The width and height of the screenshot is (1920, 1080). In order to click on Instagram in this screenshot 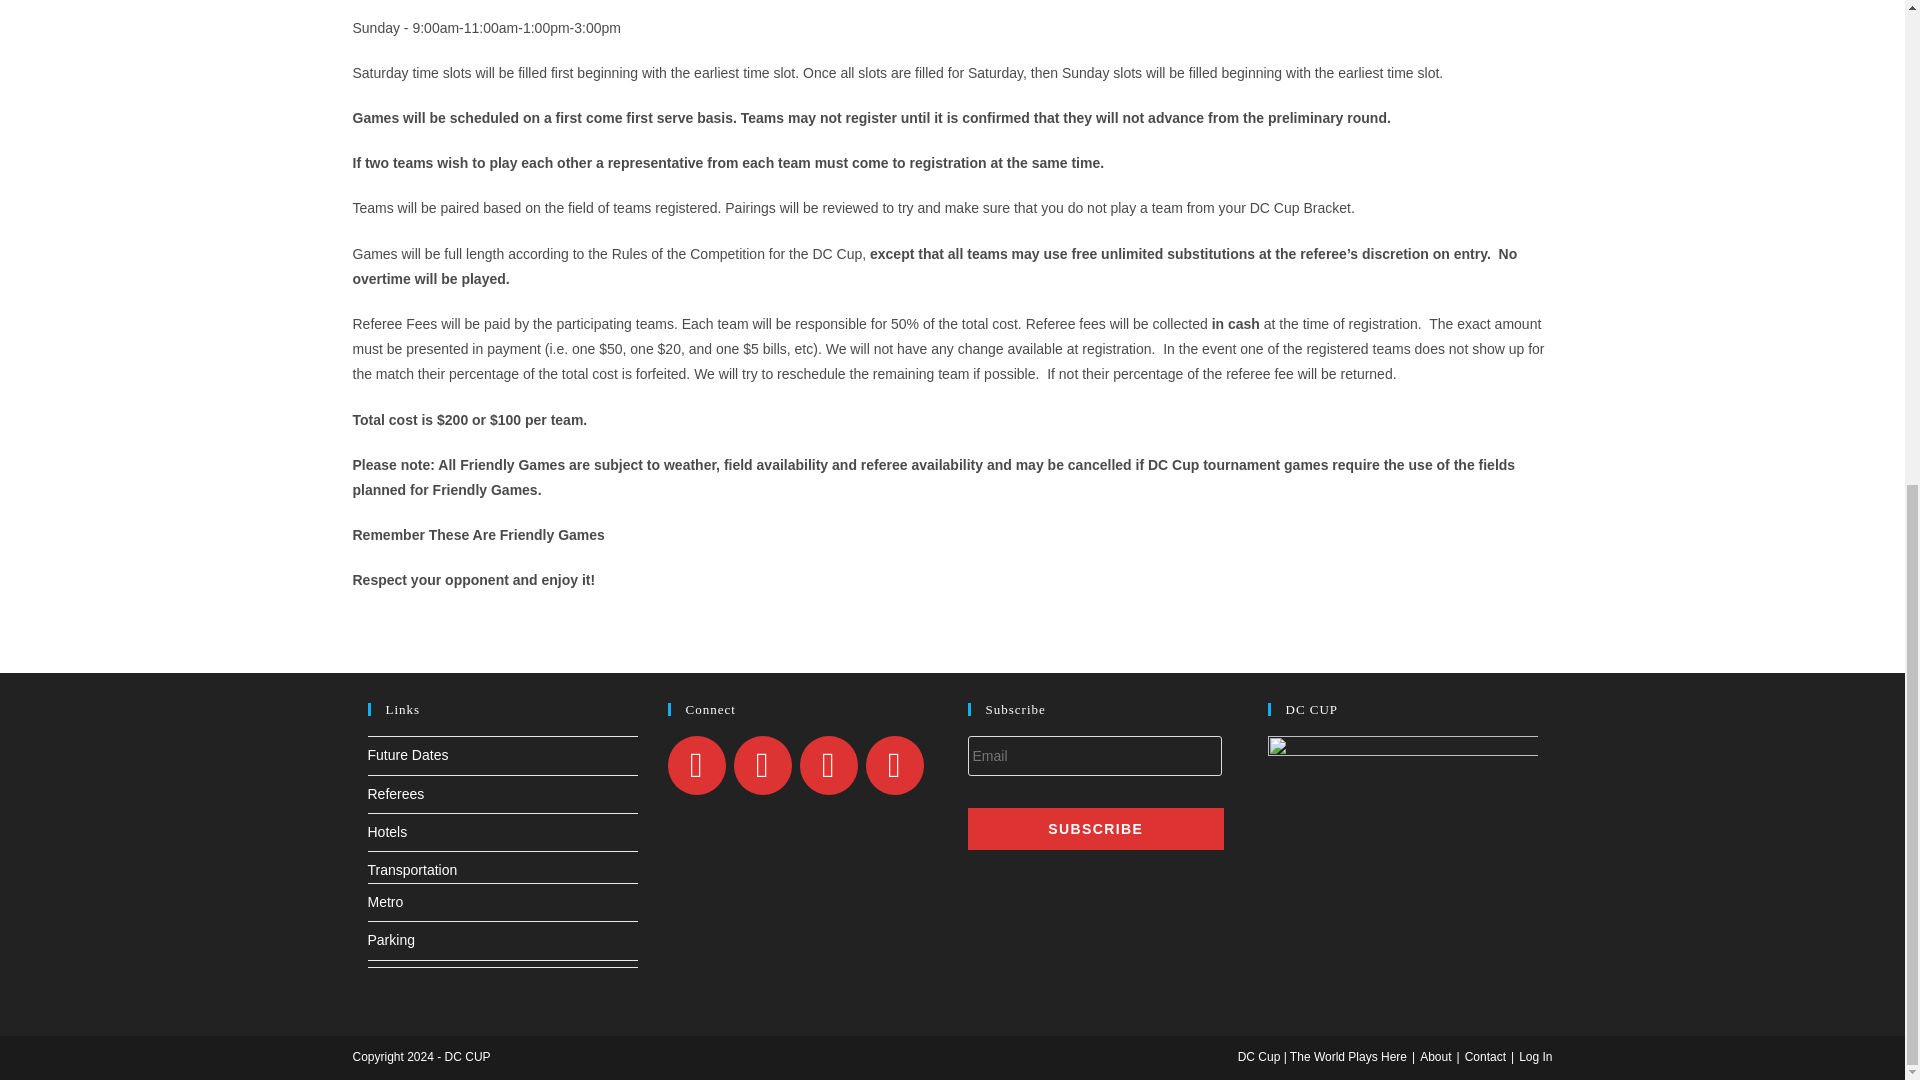, I will do `click(829, 764)`.